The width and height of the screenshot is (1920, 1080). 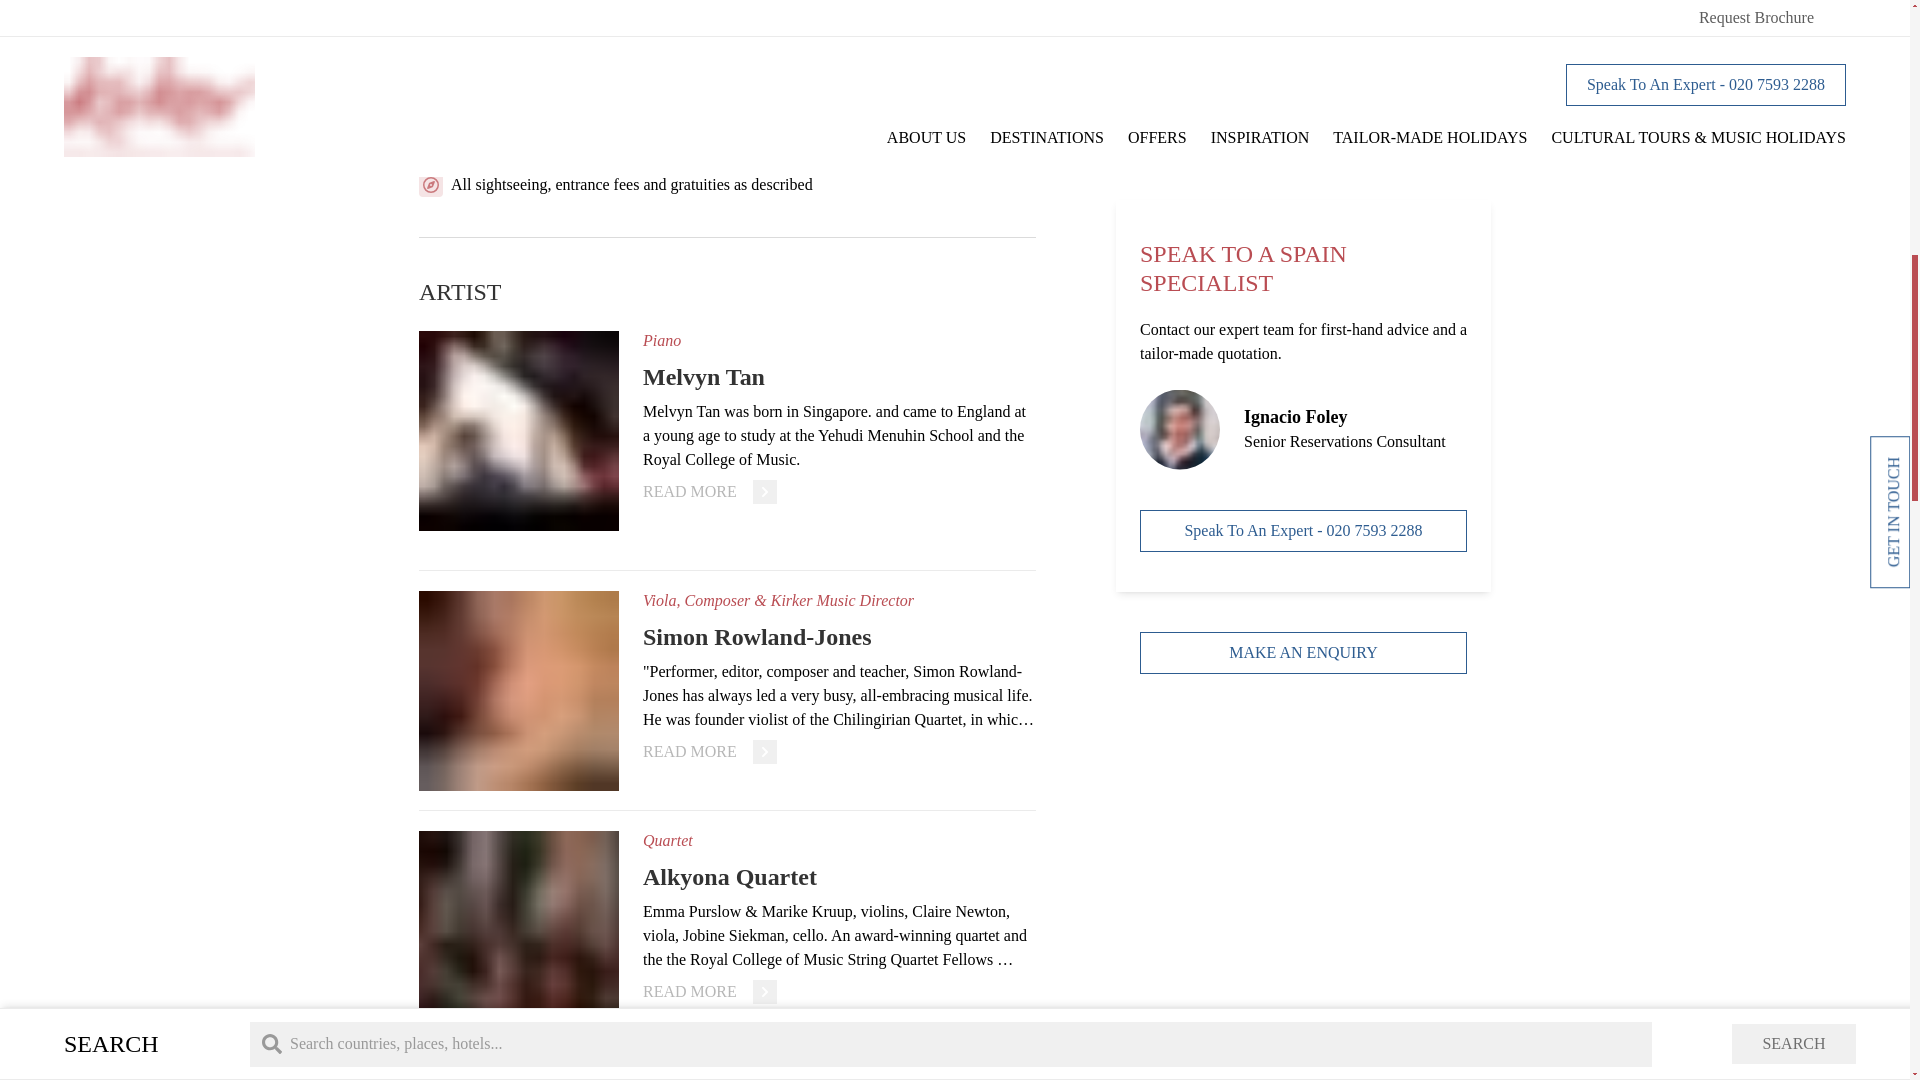 What do you see at coordinates (1303, 6) in the screenshot?
I see `Speak To An Expert - 020 7593 2288` at bounding box center [1303, 6].